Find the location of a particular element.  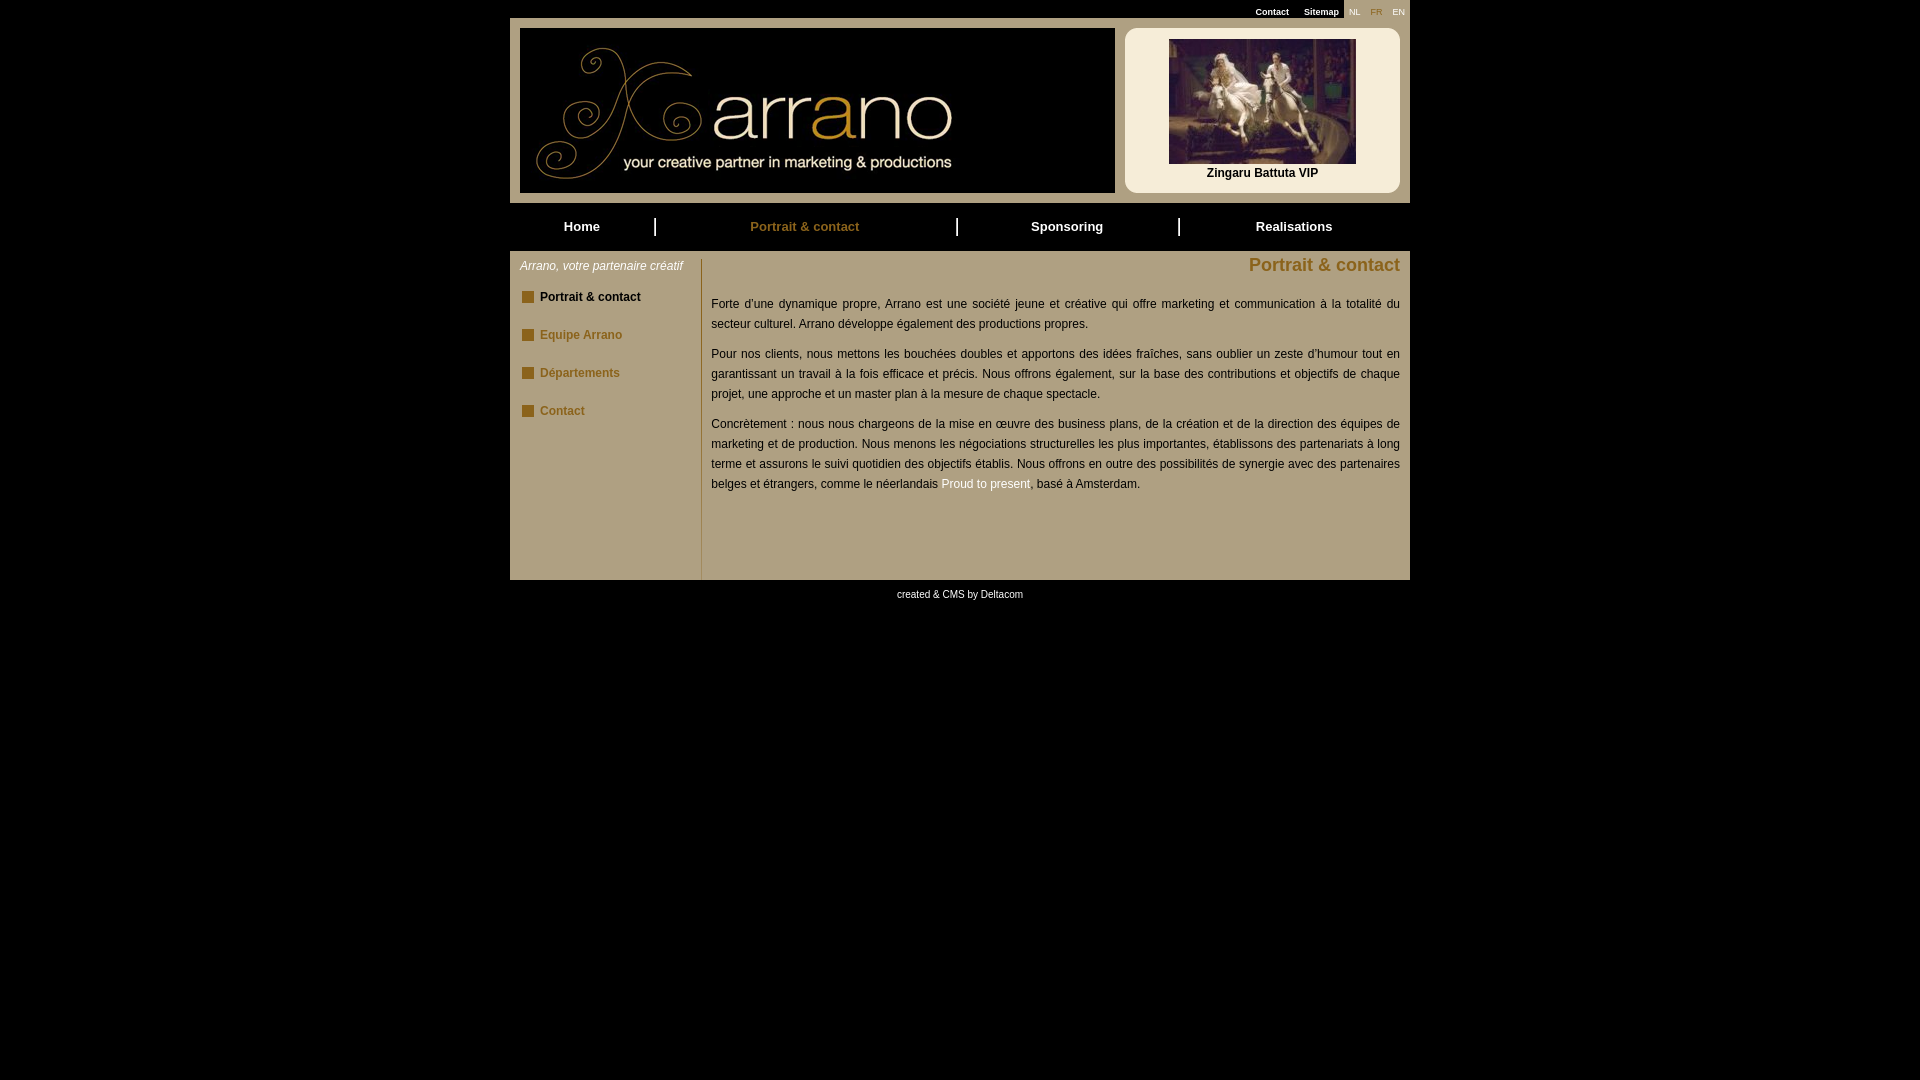

FR is located at coordinates (1376, 12).